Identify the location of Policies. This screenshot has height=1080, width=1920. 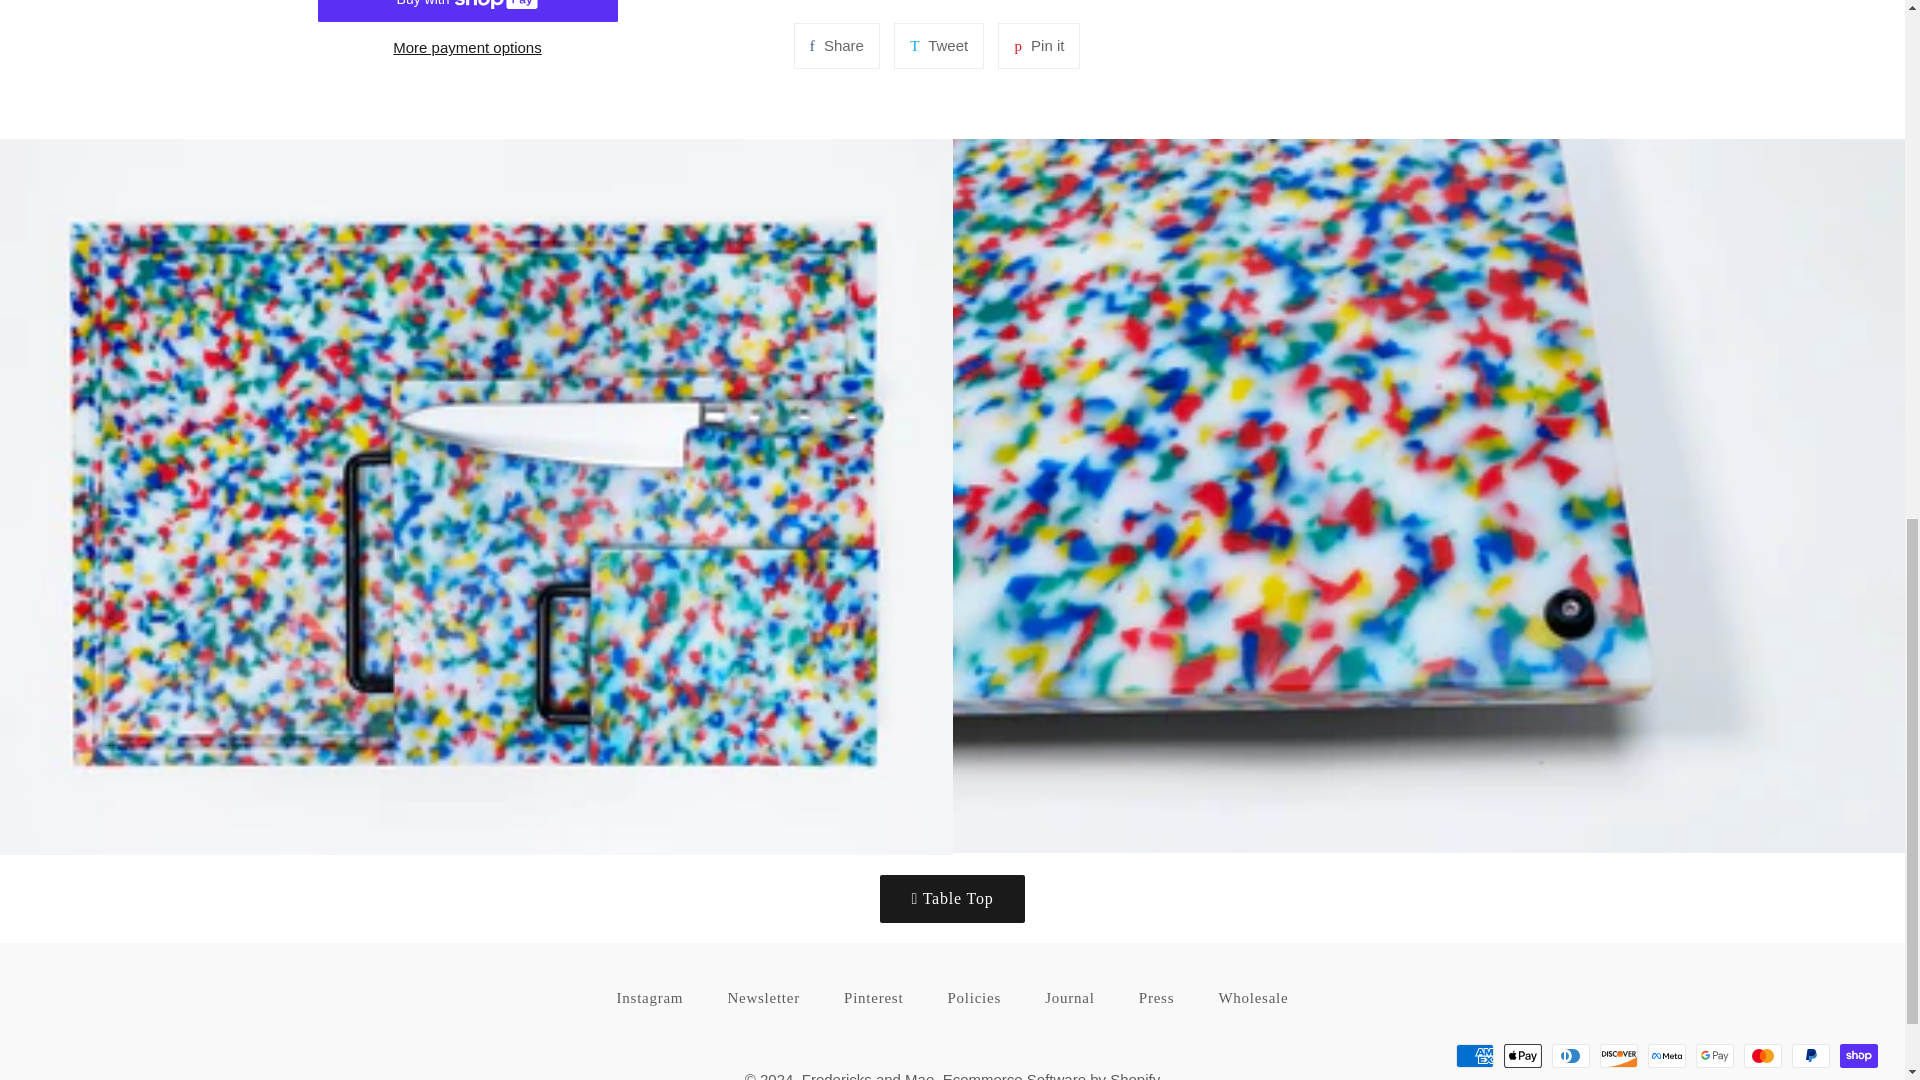
(468, 47).